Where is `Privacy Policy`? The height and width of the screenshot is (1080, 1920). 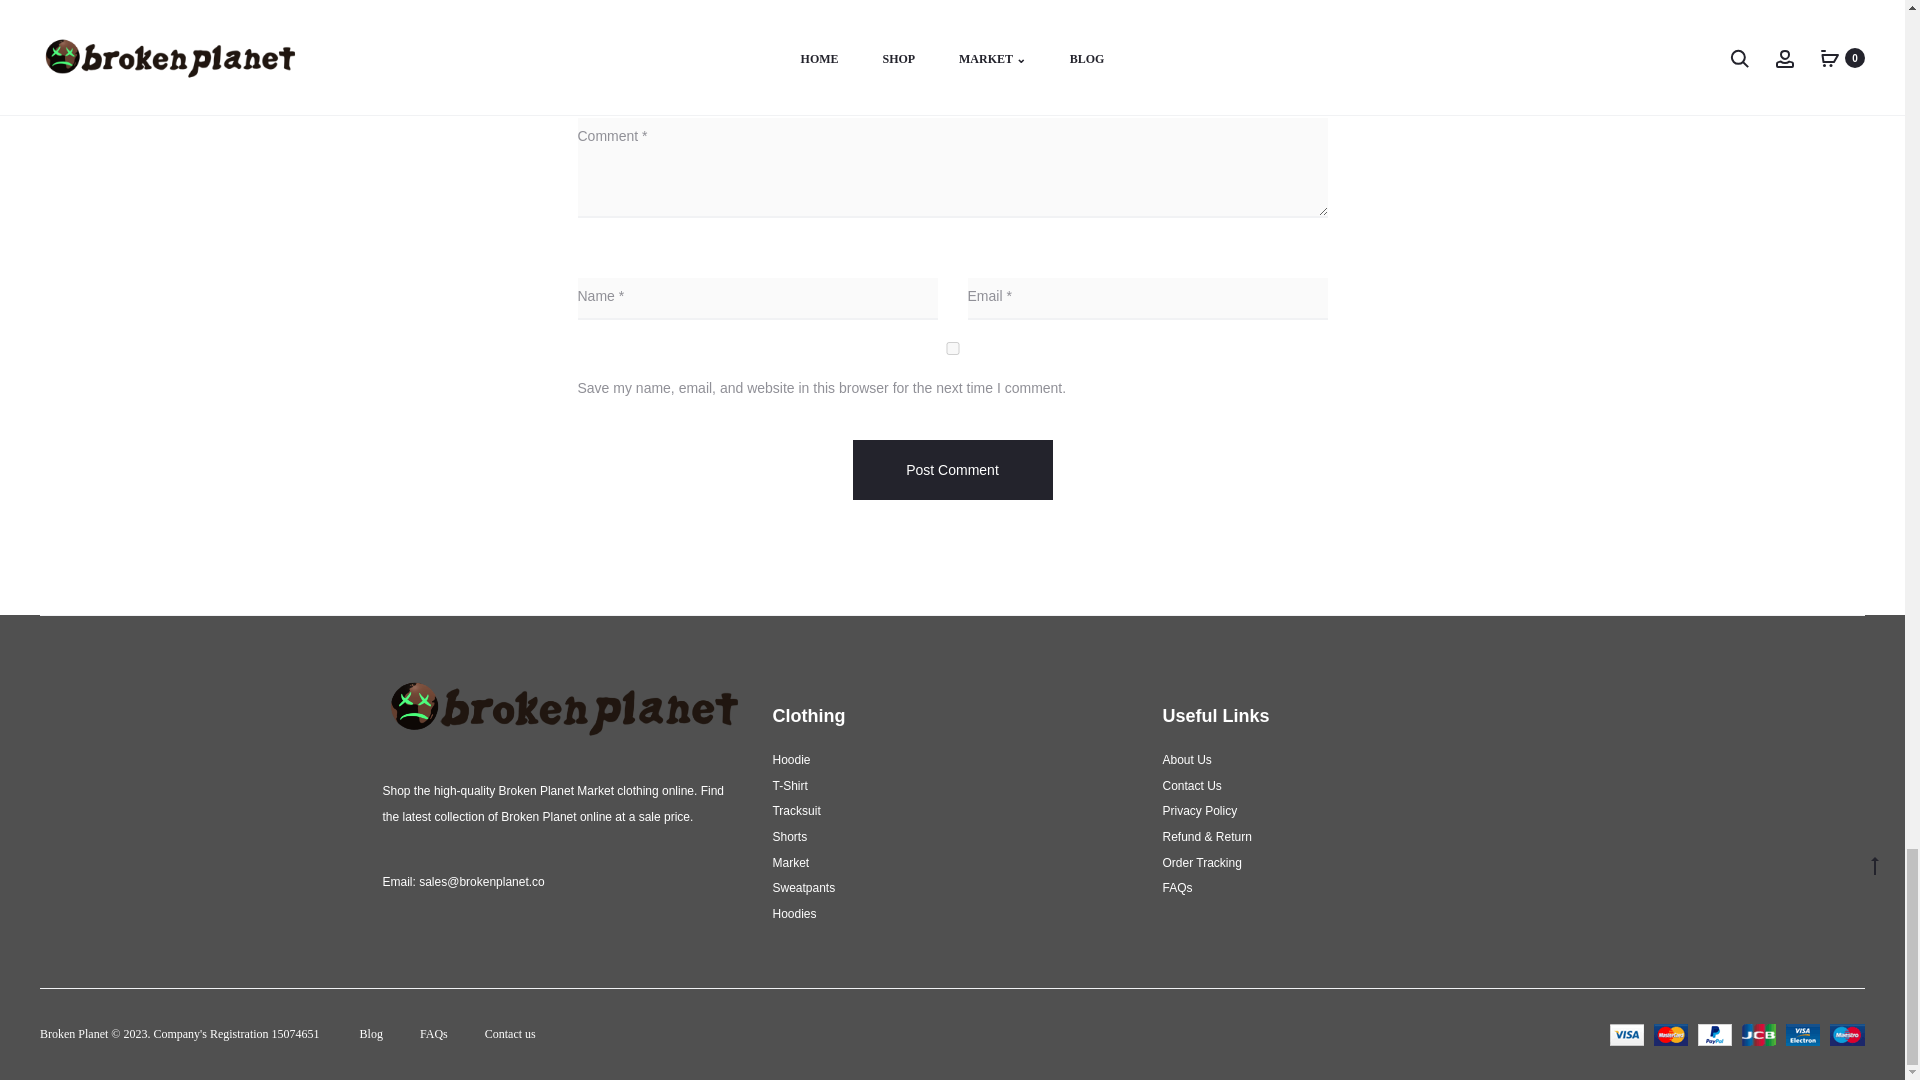
Privacy Policy is located at coordinates (1198, 810).